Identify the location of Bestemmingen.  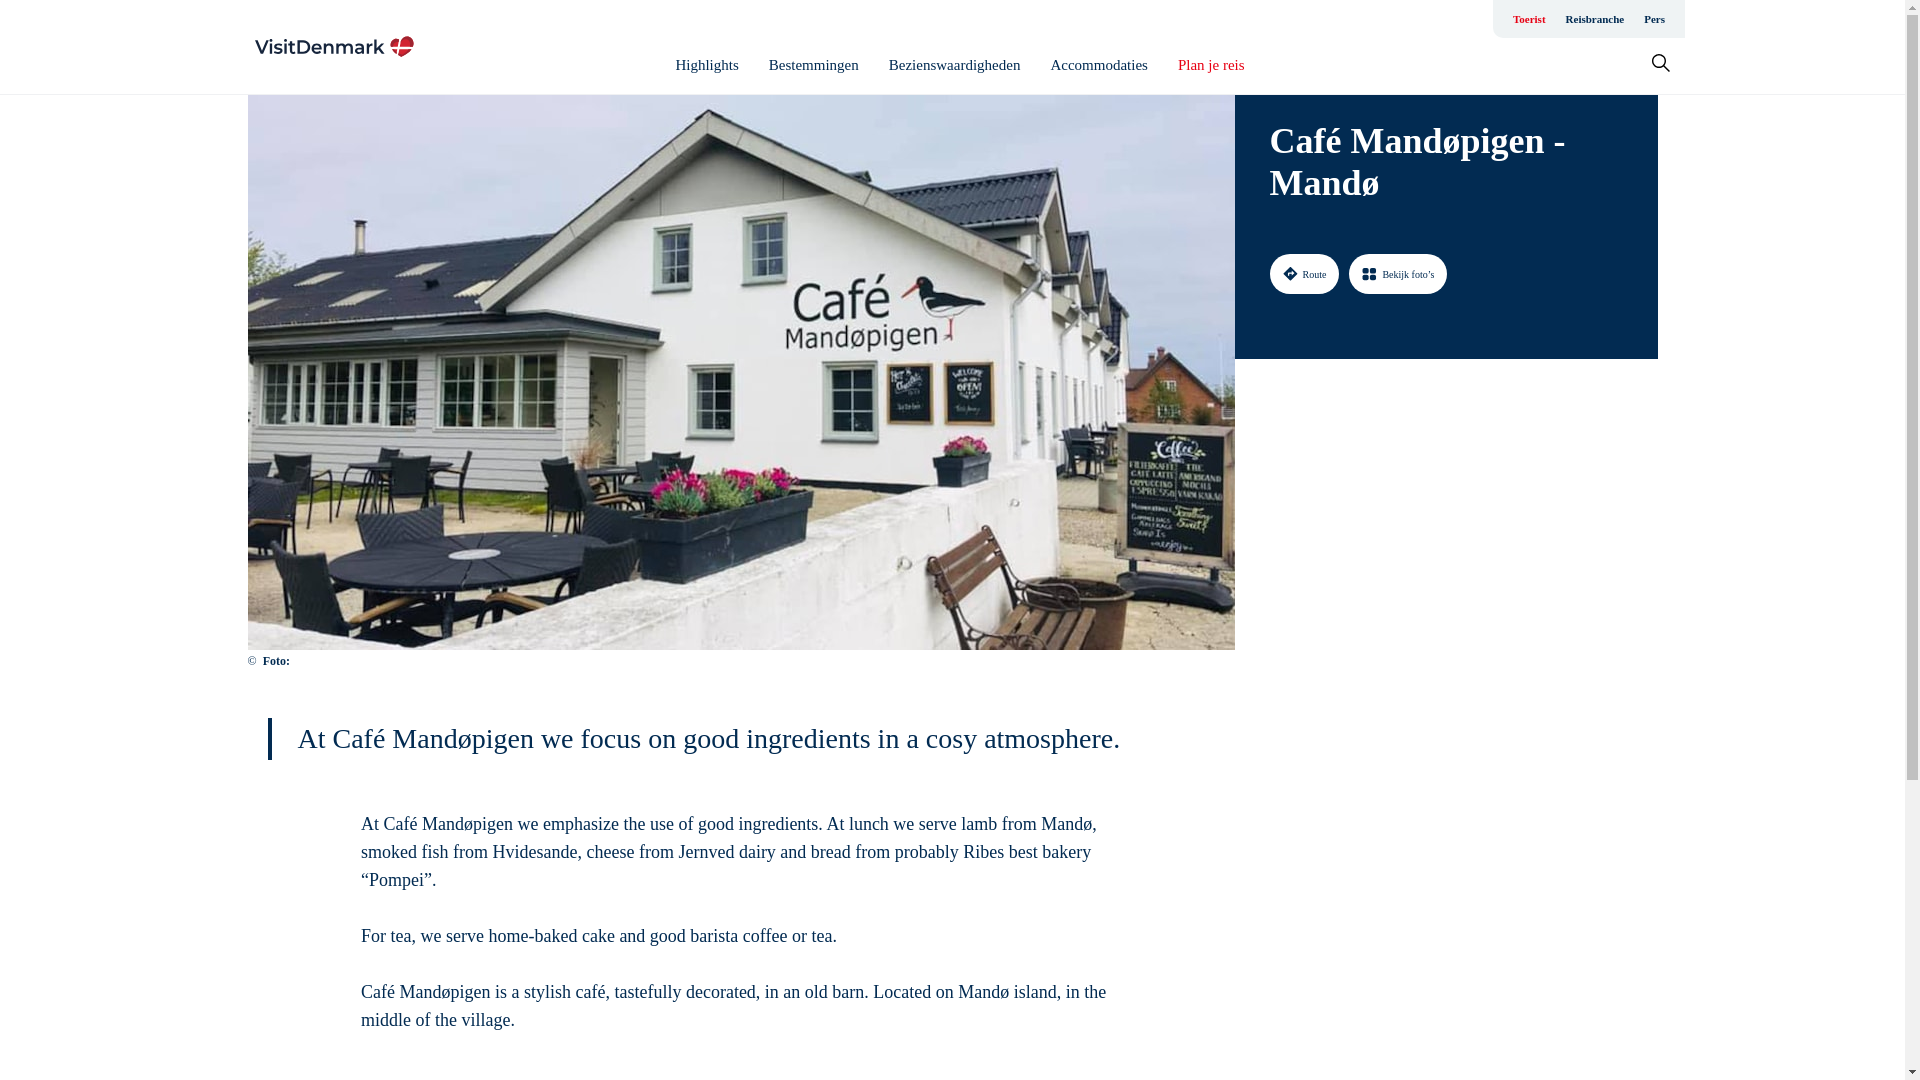
(814, 65).